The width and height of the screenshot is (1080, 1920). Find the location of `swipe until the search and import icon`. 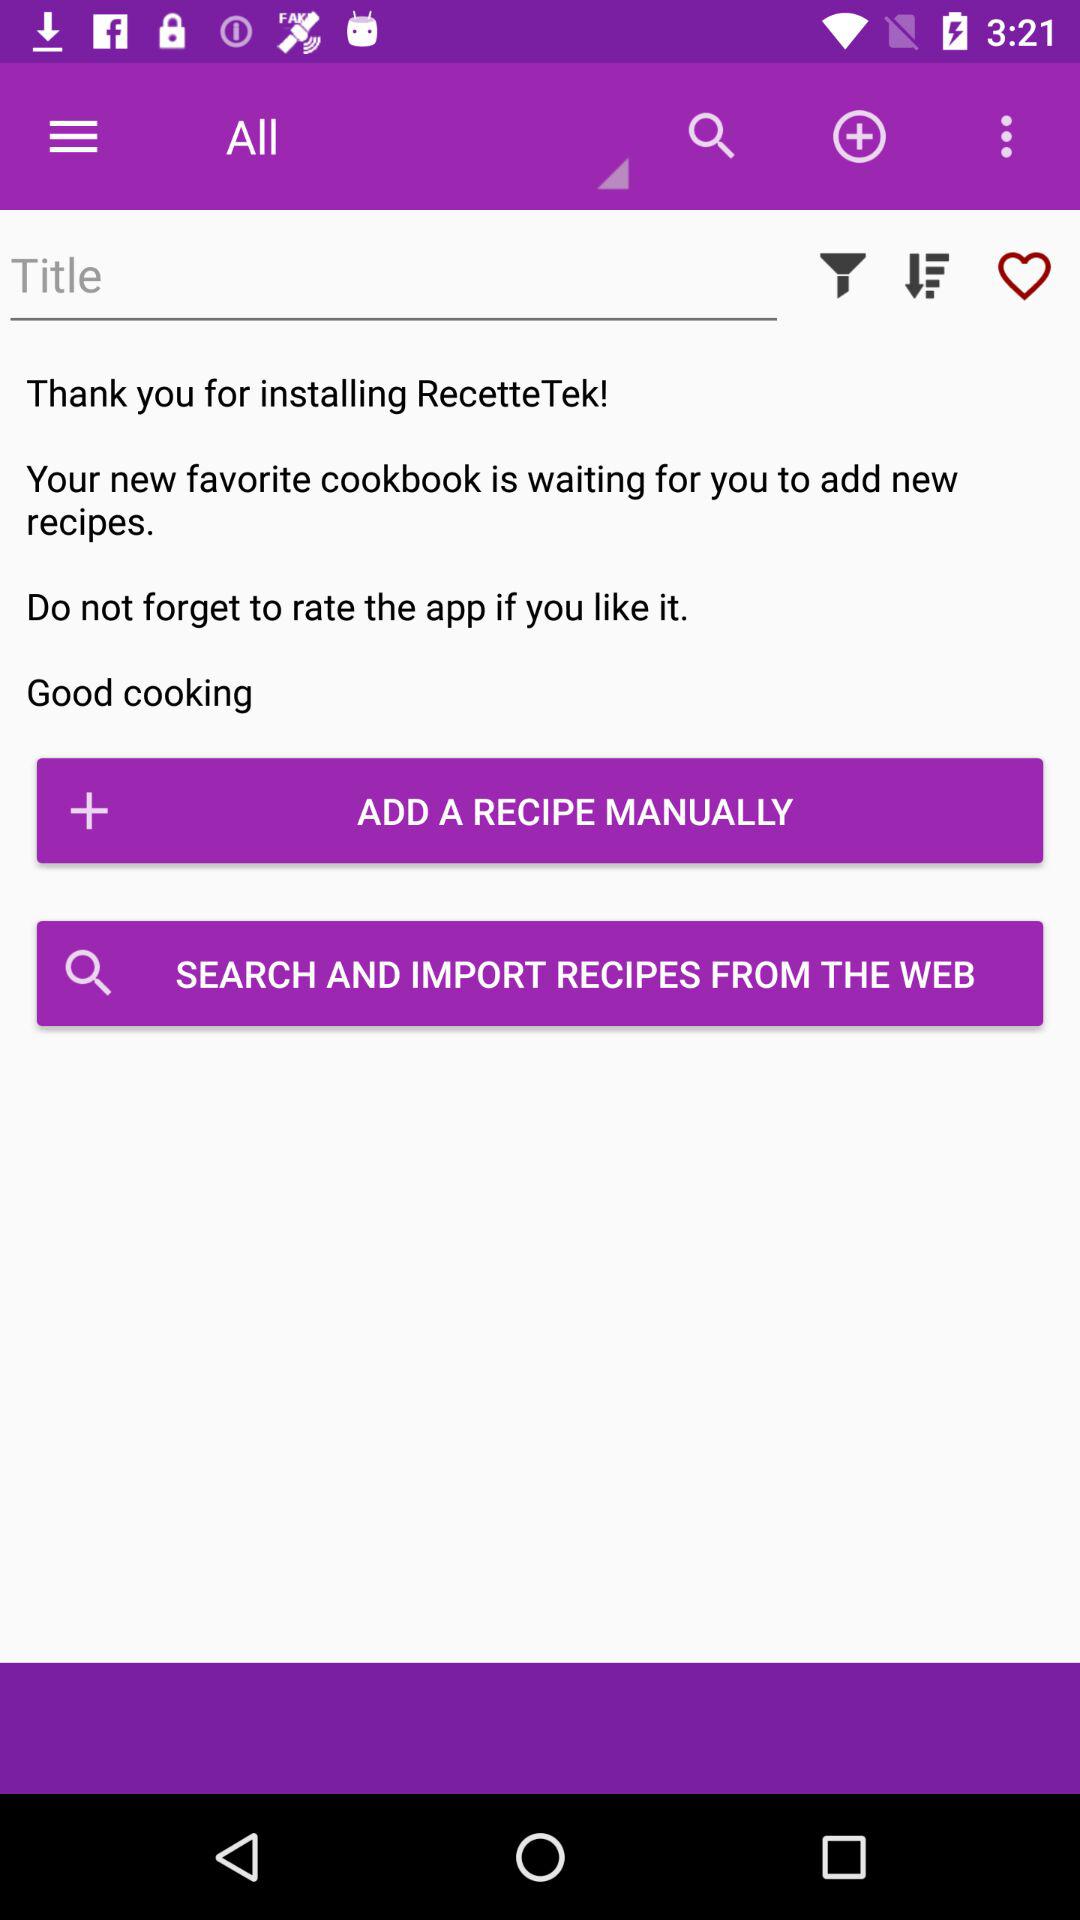

swipe until the search and import icon is located at coordinates (540, 973).